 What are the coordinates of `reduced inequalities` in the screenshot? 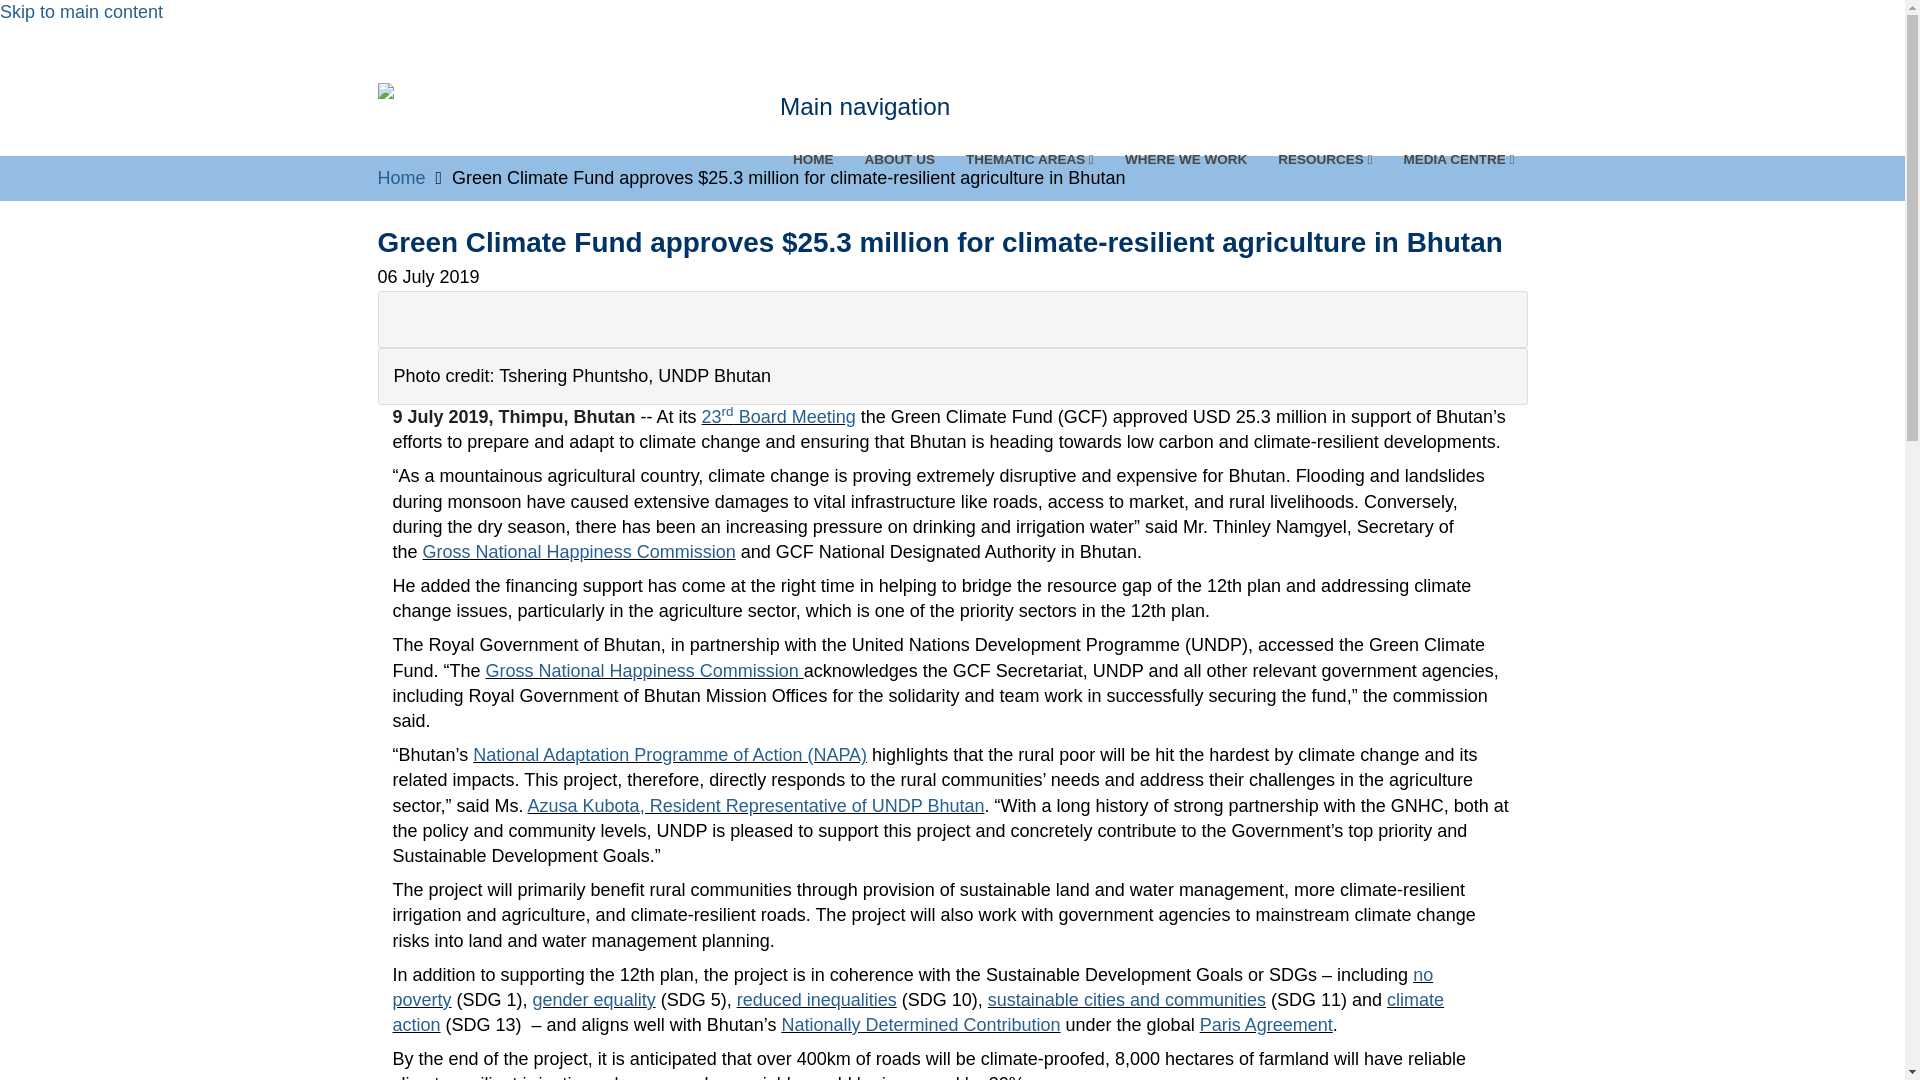 It's located at (816, 1000).